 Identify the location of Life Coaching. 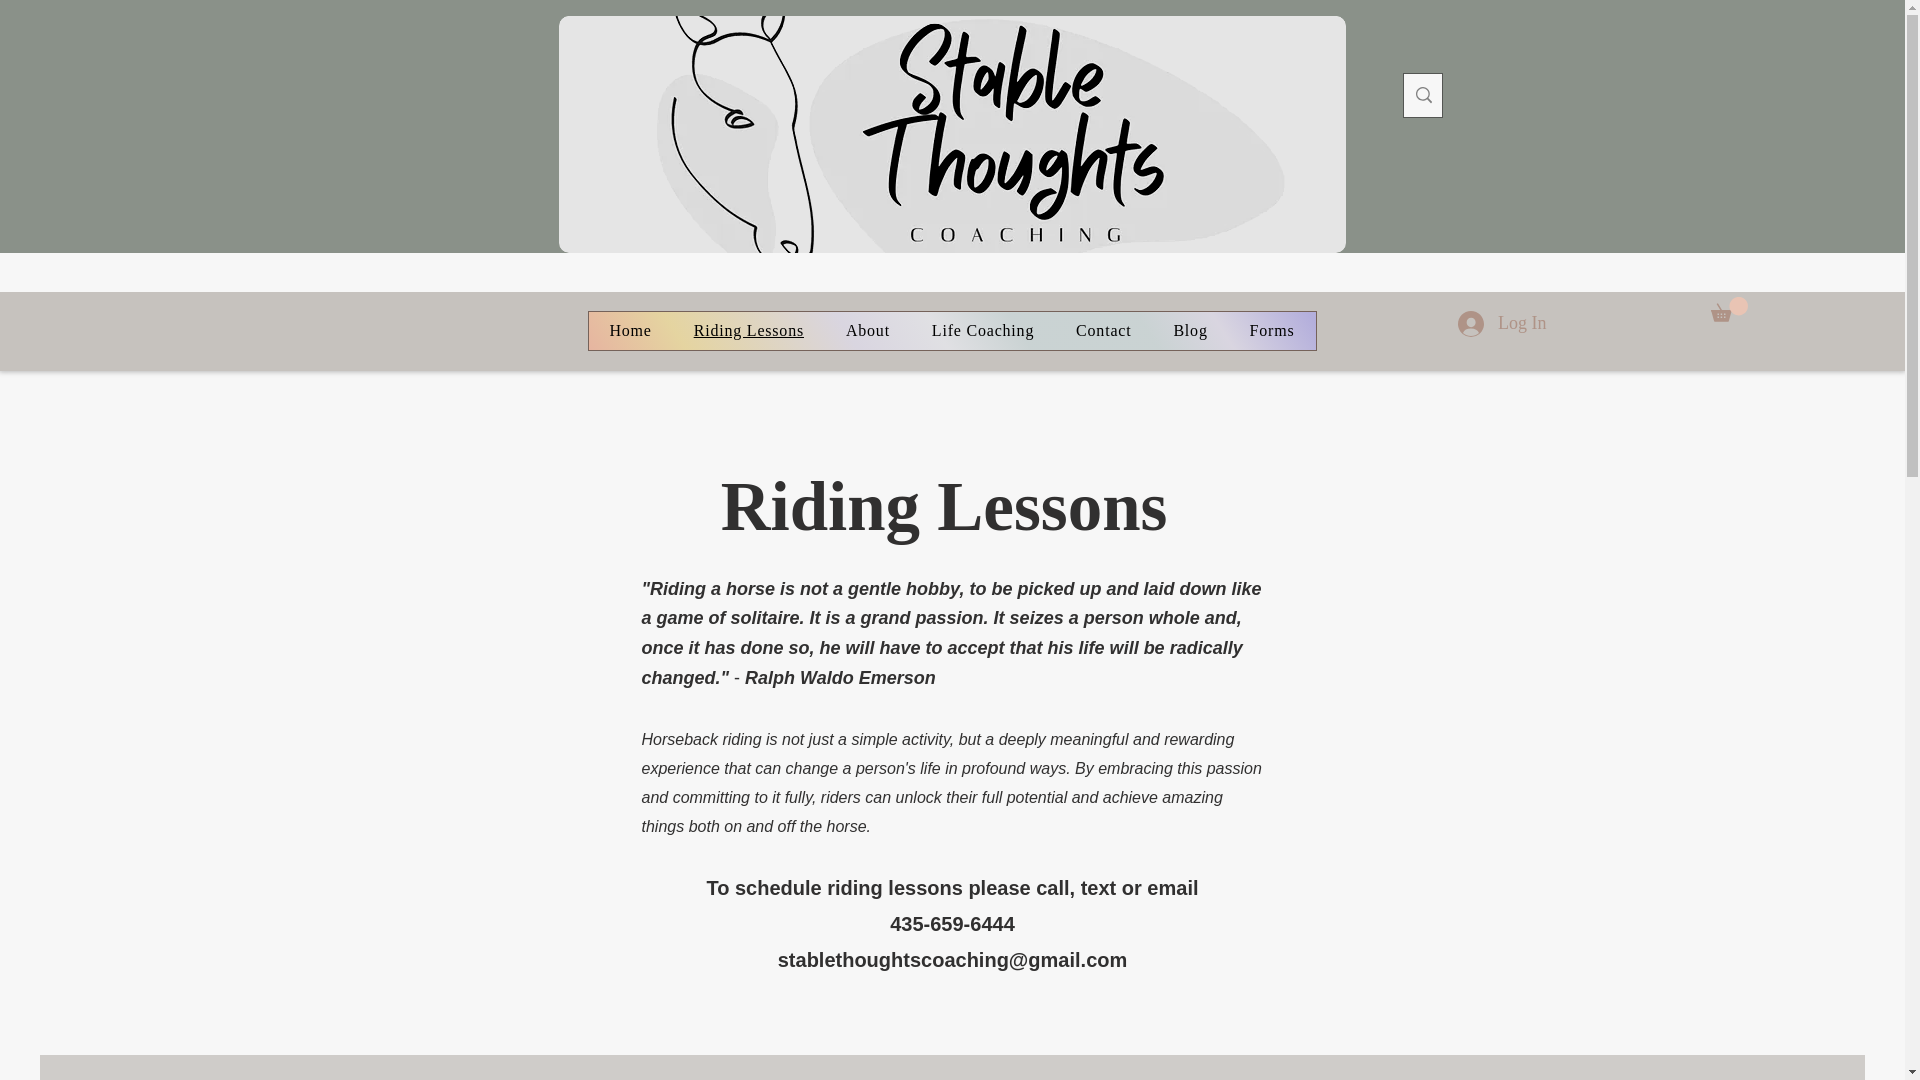
(982, 330).